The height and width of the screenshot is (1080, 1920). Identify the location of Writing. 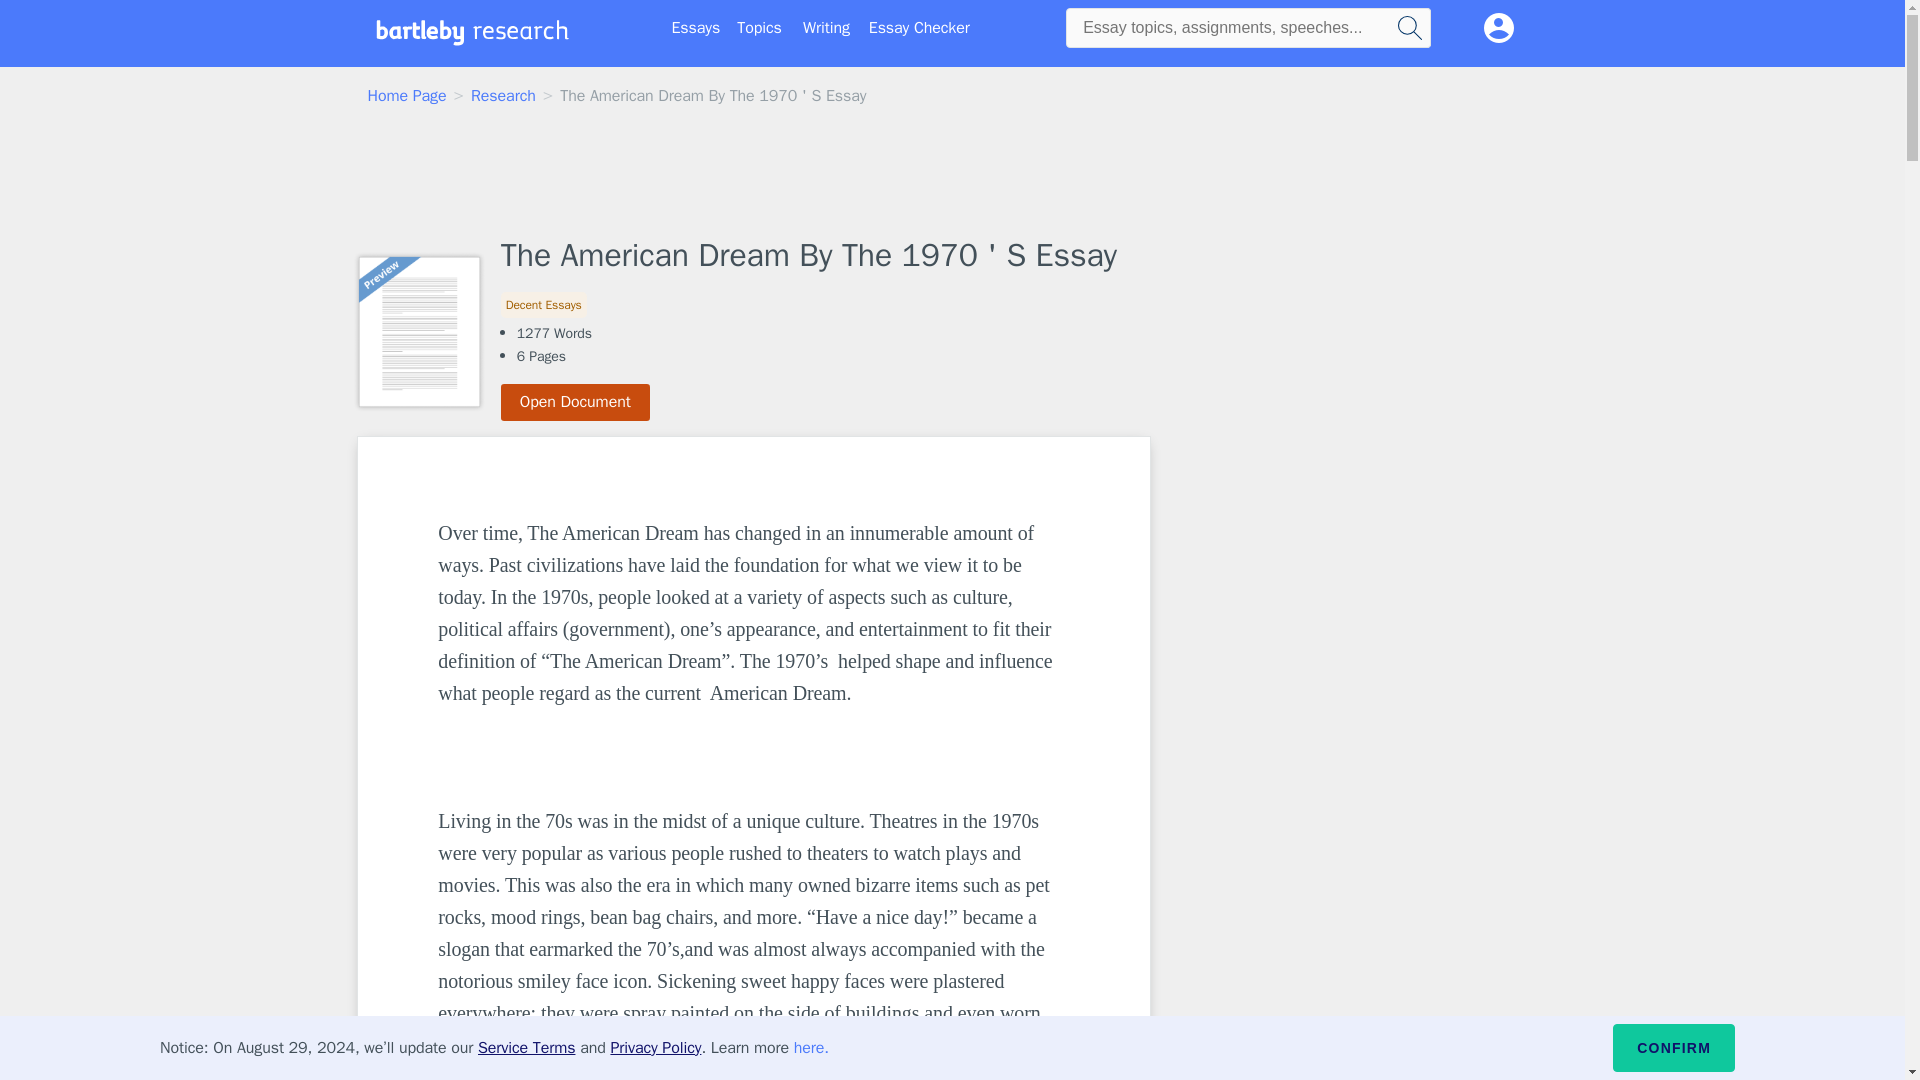
(826, 28).